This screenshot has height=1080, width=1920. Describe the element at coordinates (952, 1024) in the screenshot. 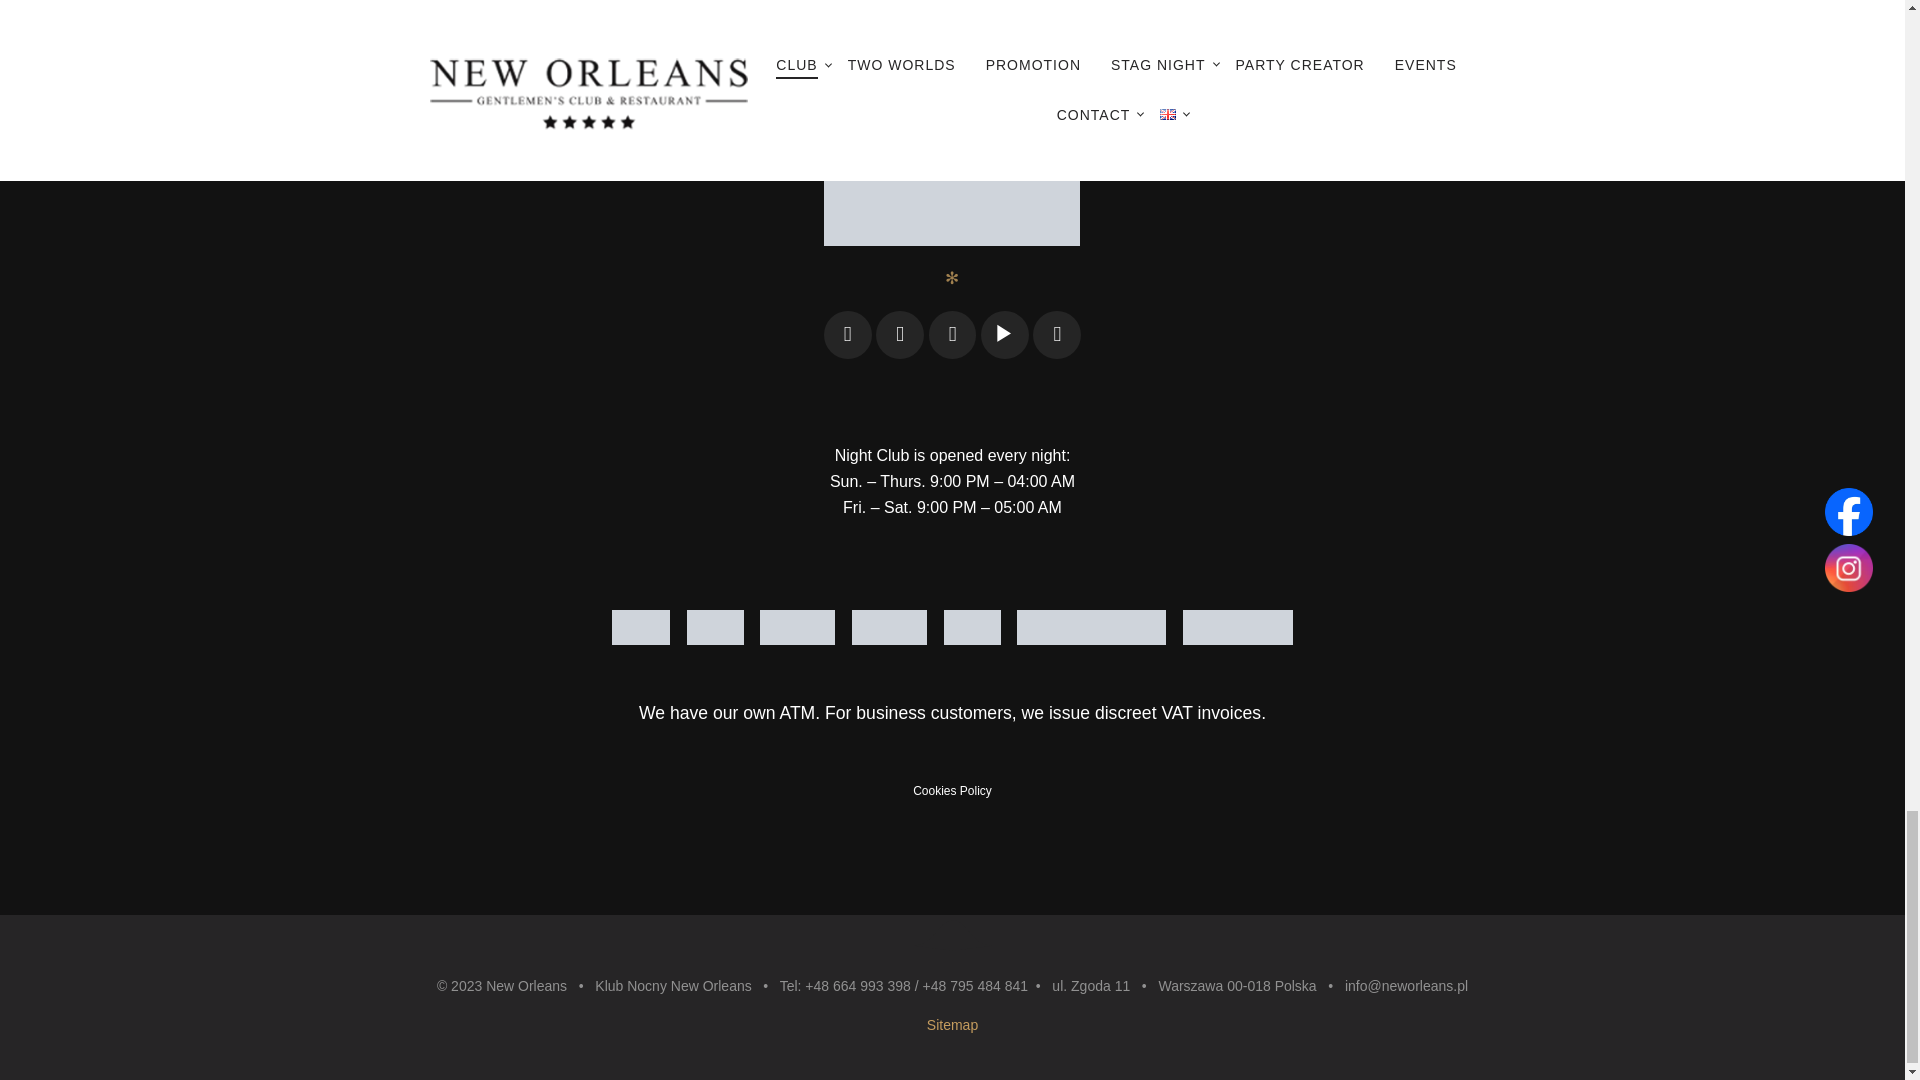

I see `Sitemap` at that location.